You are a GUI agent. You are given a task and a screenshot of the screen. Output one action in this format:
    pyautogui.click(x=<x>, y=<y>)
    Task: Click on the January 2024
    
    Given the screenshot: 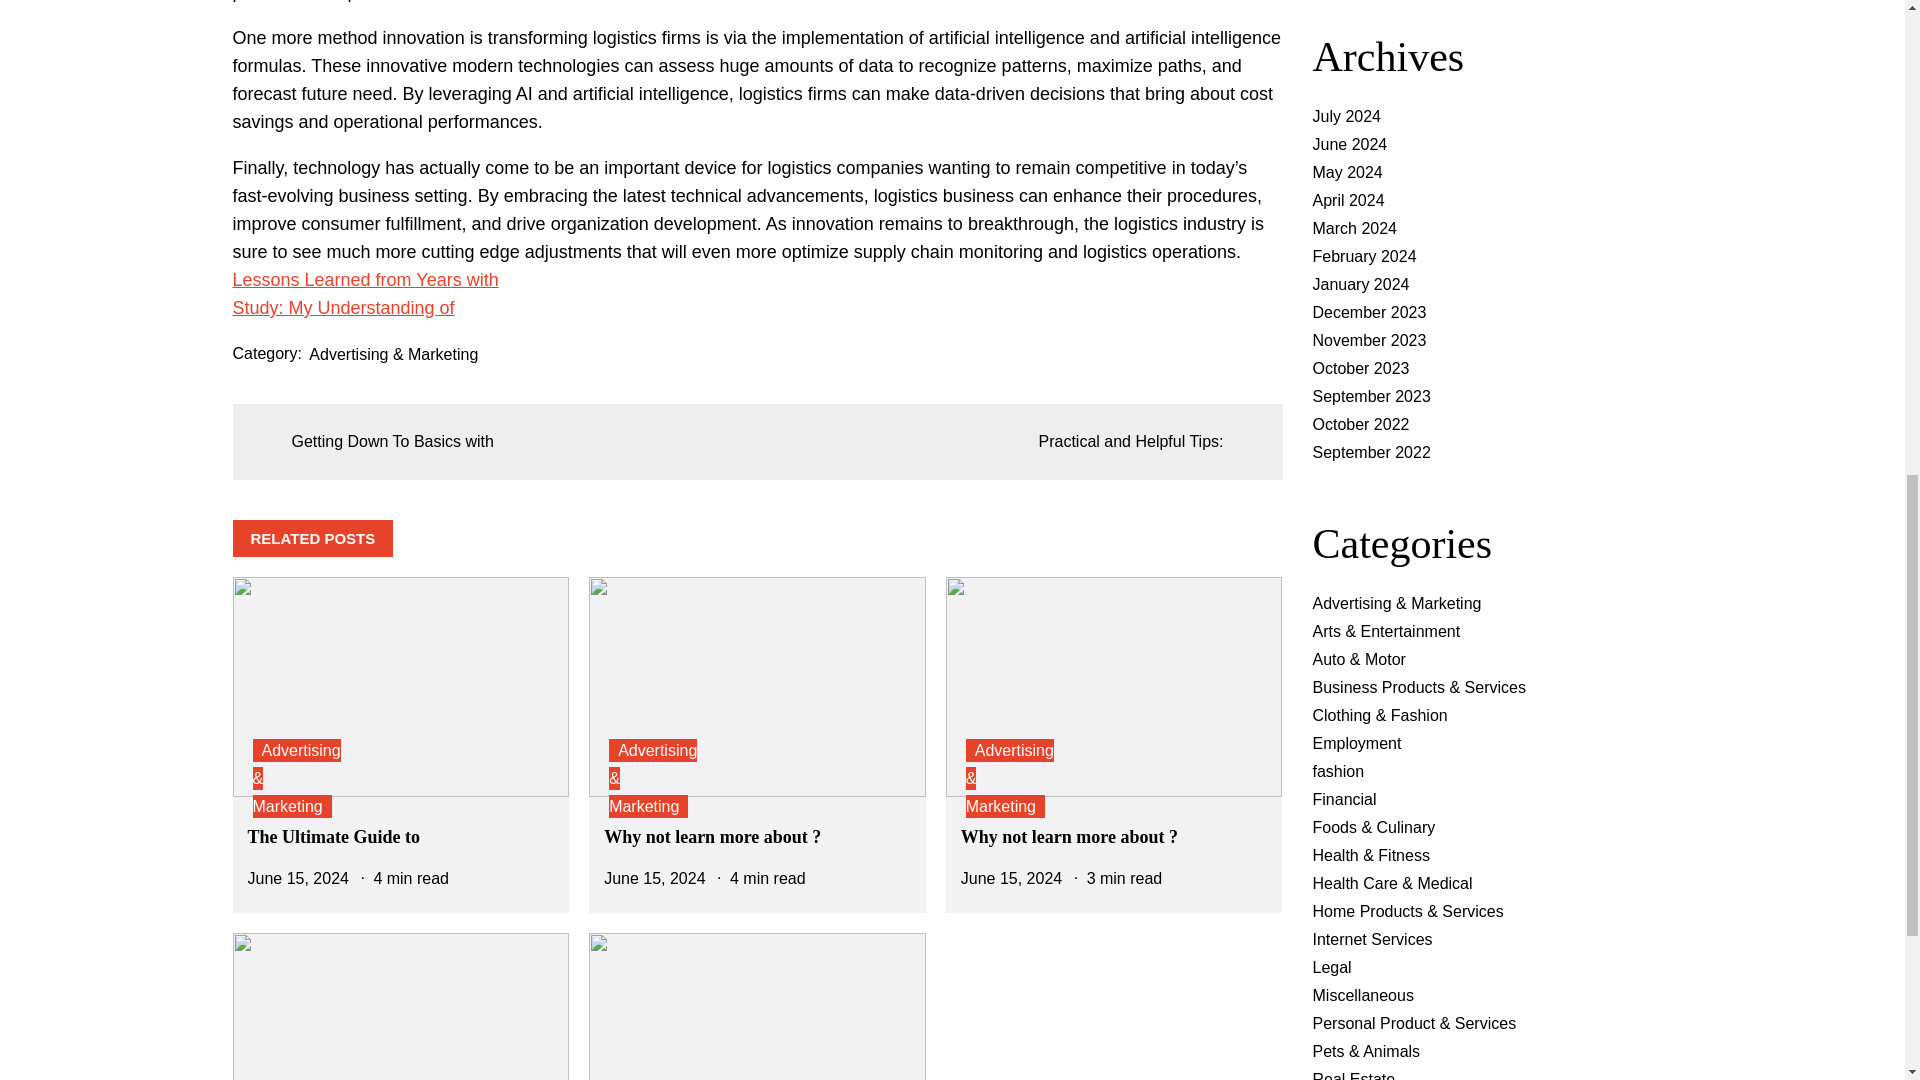 What is the action you would take?
    pyautogui.click(x=1360, y=284)
    